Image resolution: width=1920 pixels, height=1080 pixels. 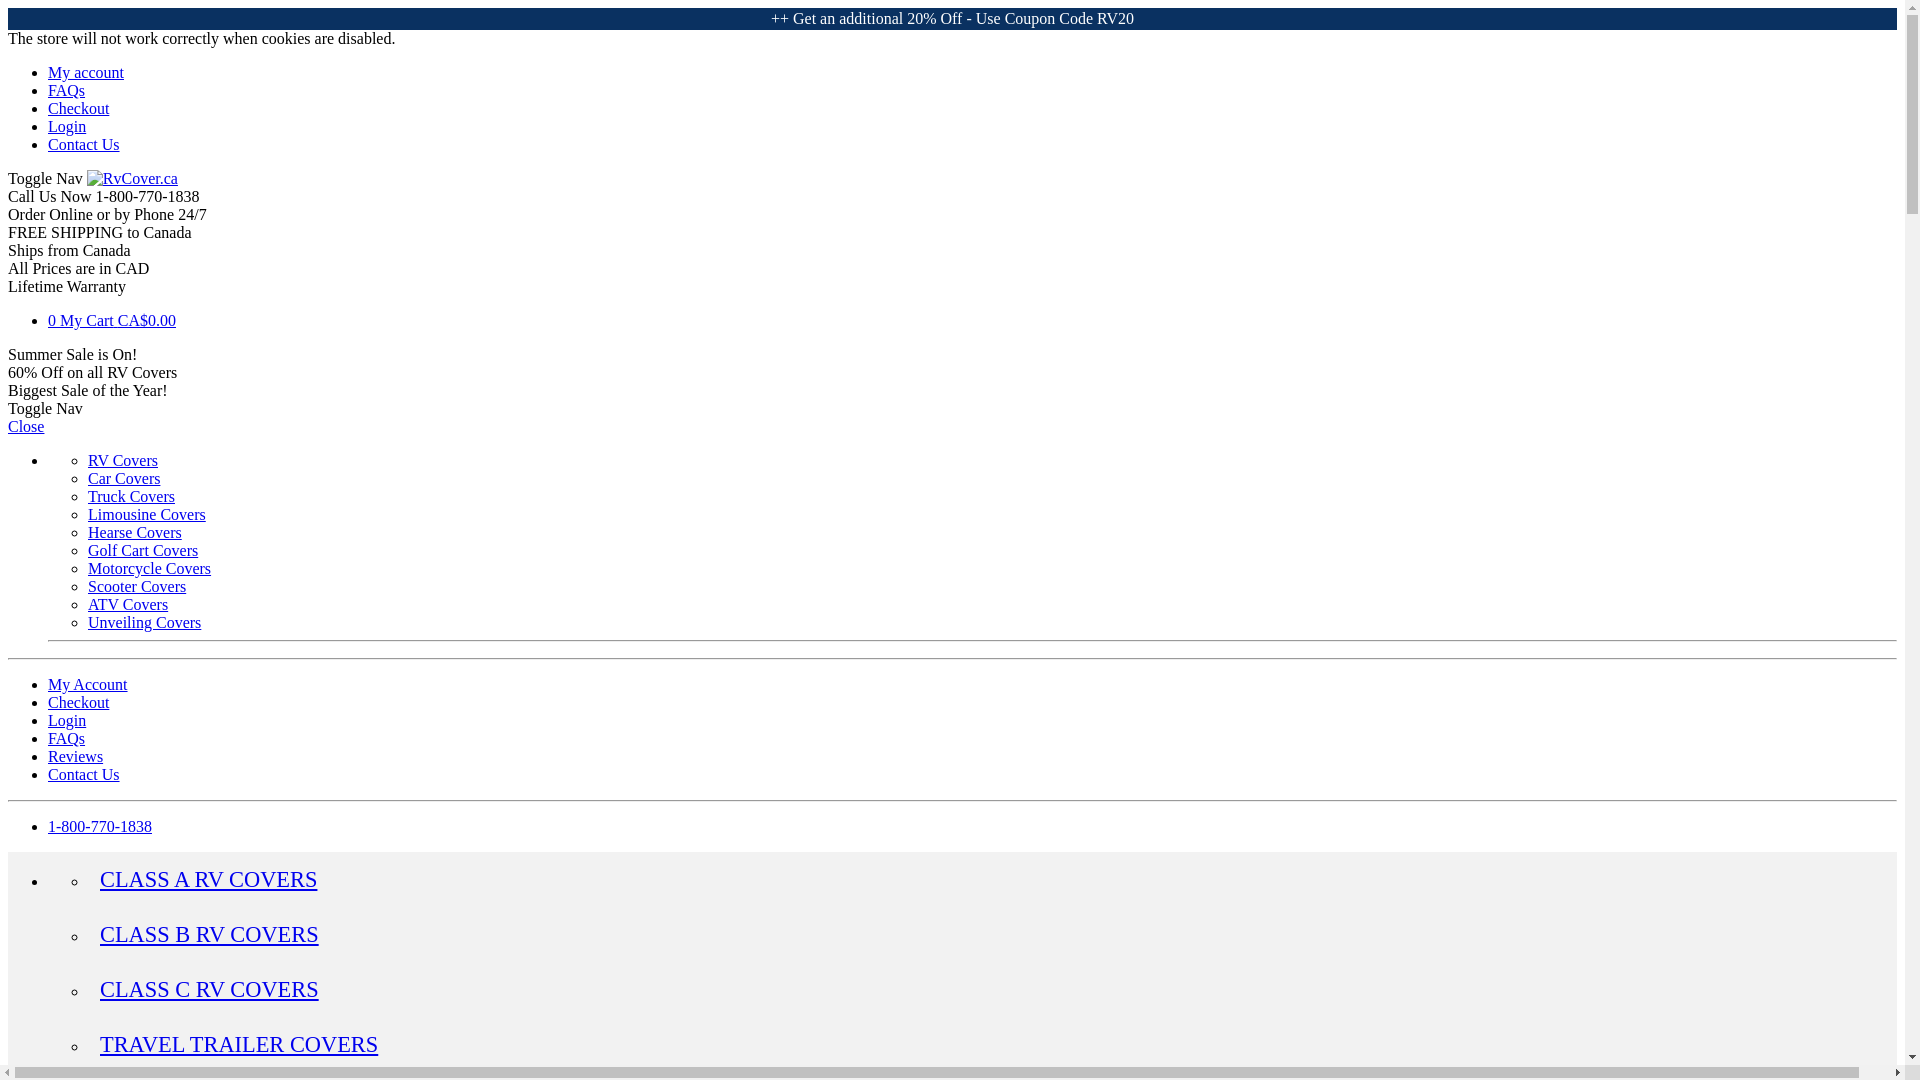 I want to click on Car Covers, so click(x=124, y=478).